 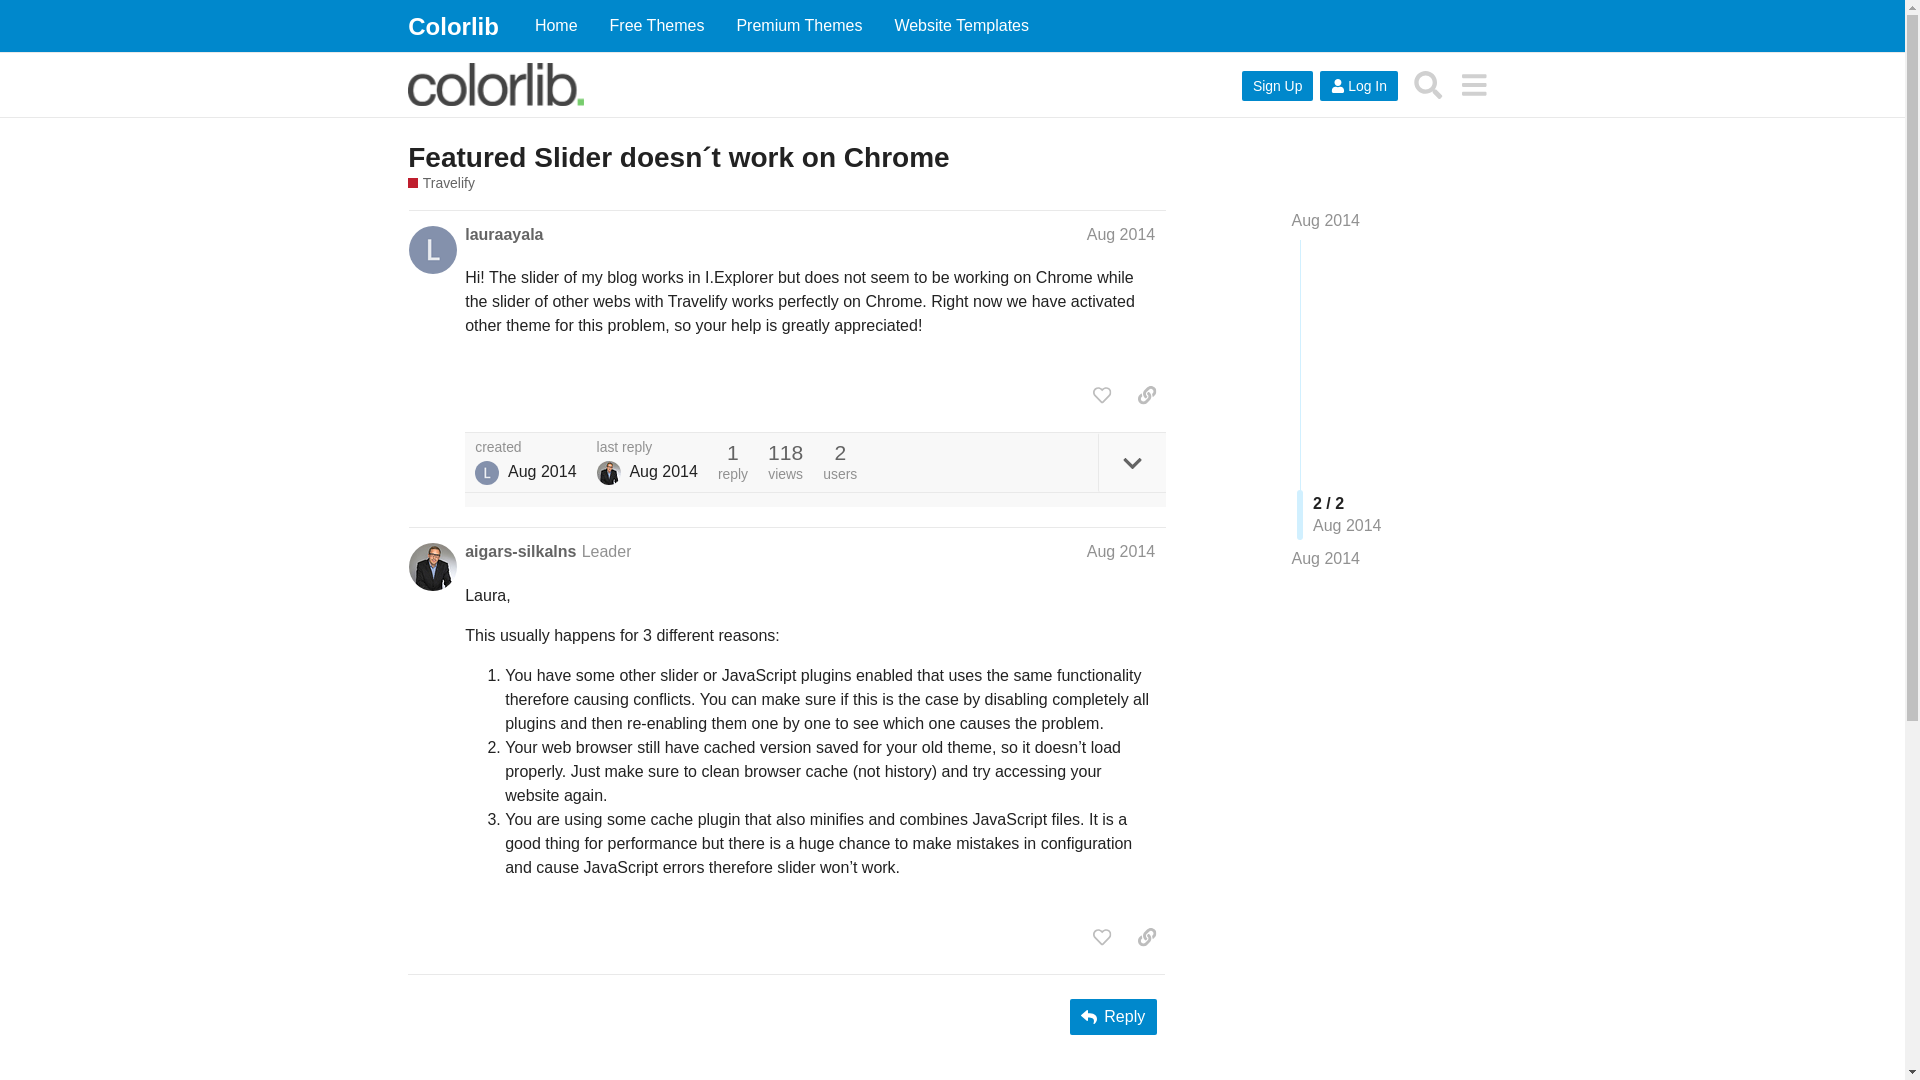 I want to click on Jump to the last post, so click(x=1326, y=558).